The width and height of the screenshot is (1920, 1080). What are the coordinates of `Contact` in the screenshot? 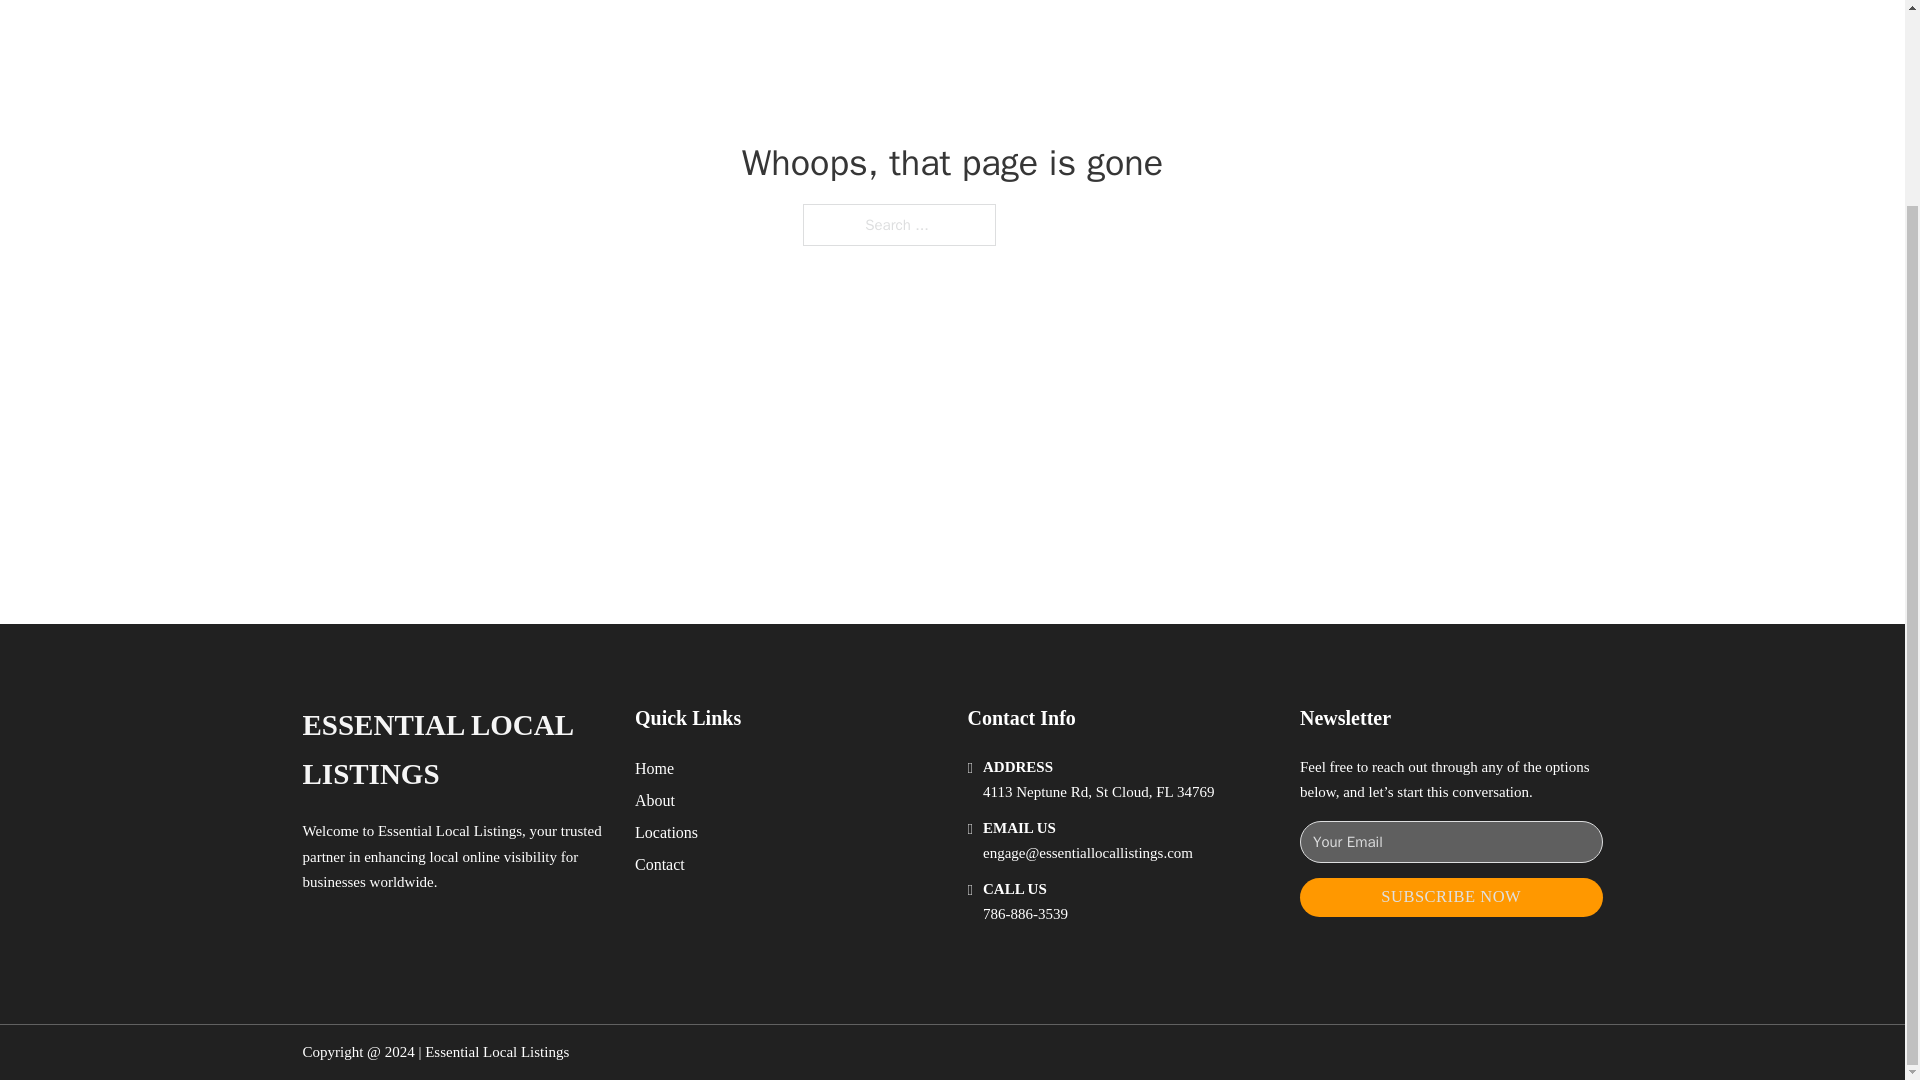 It's located at (660, 864).